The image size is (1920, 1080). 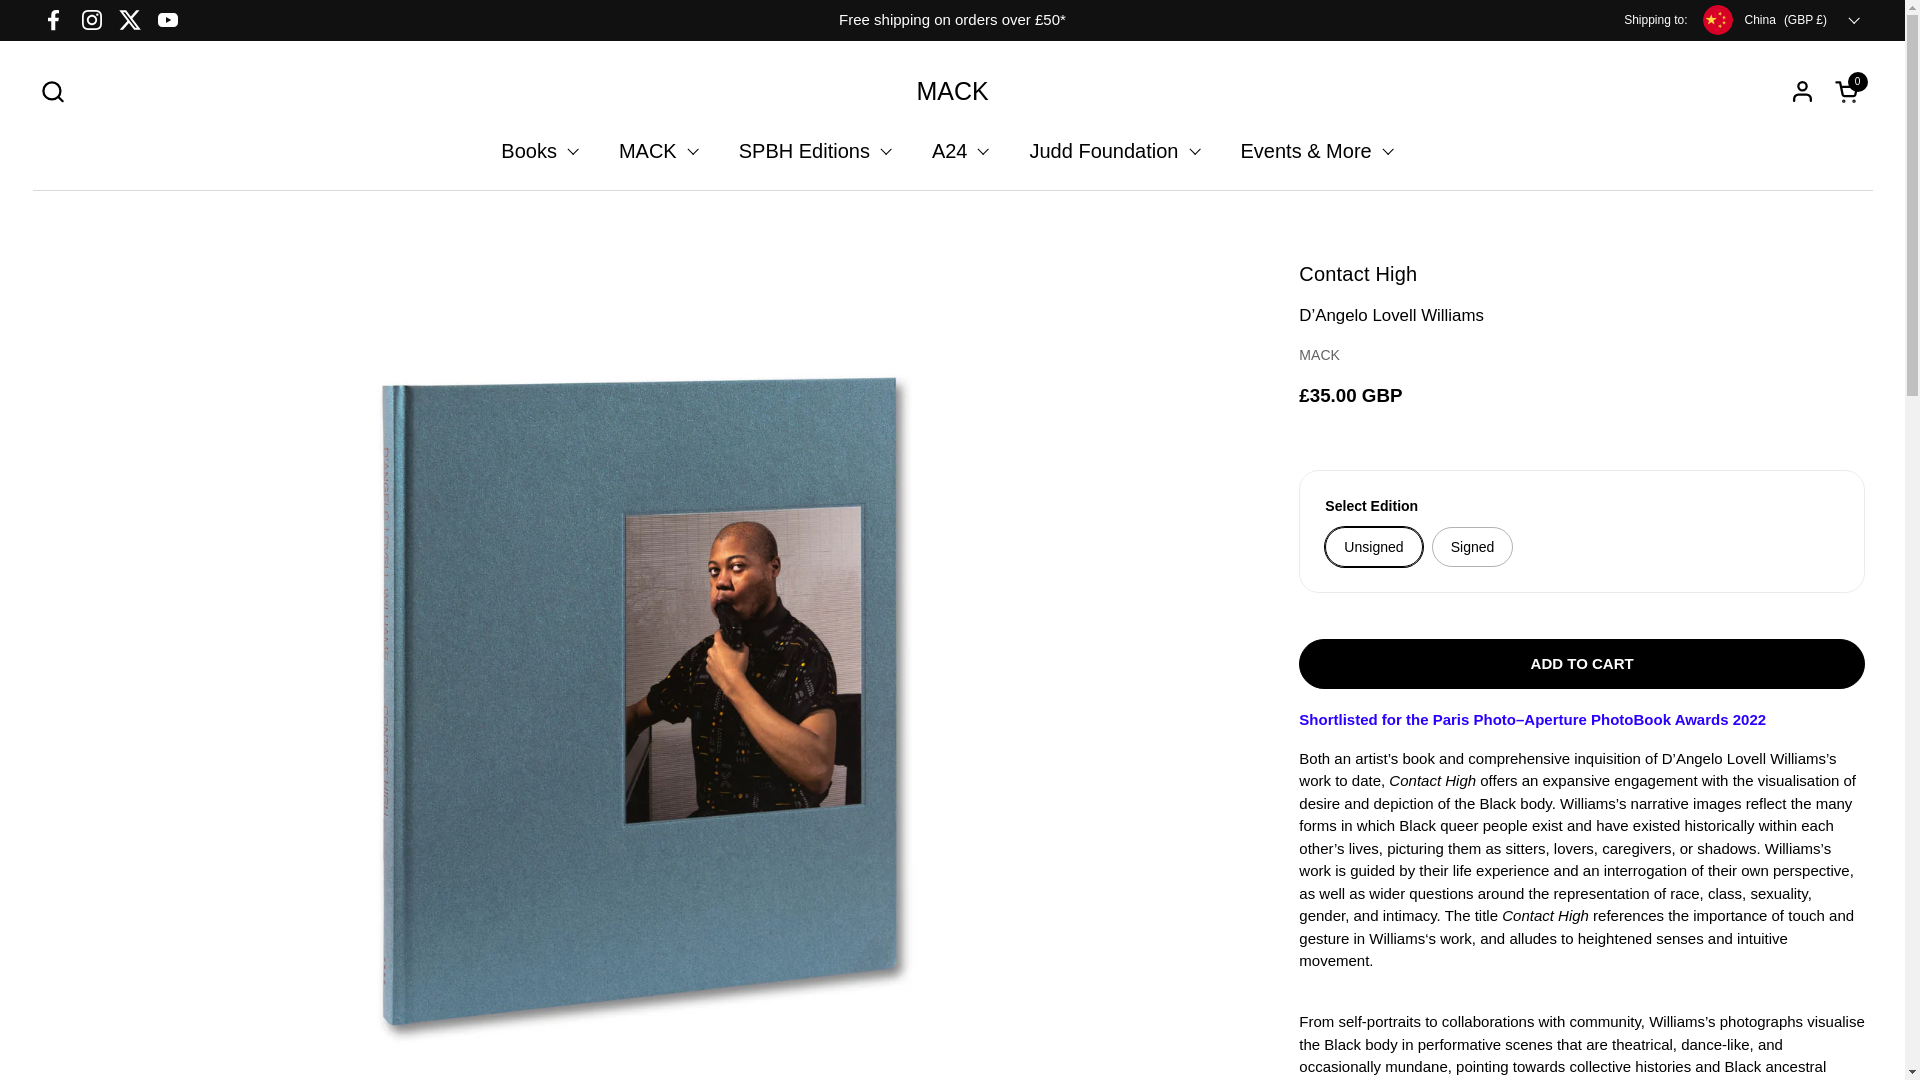 What do you see at coordinates (168, 20) in the screenshot?
I see `YouTube` at bounding box center [168, 20].